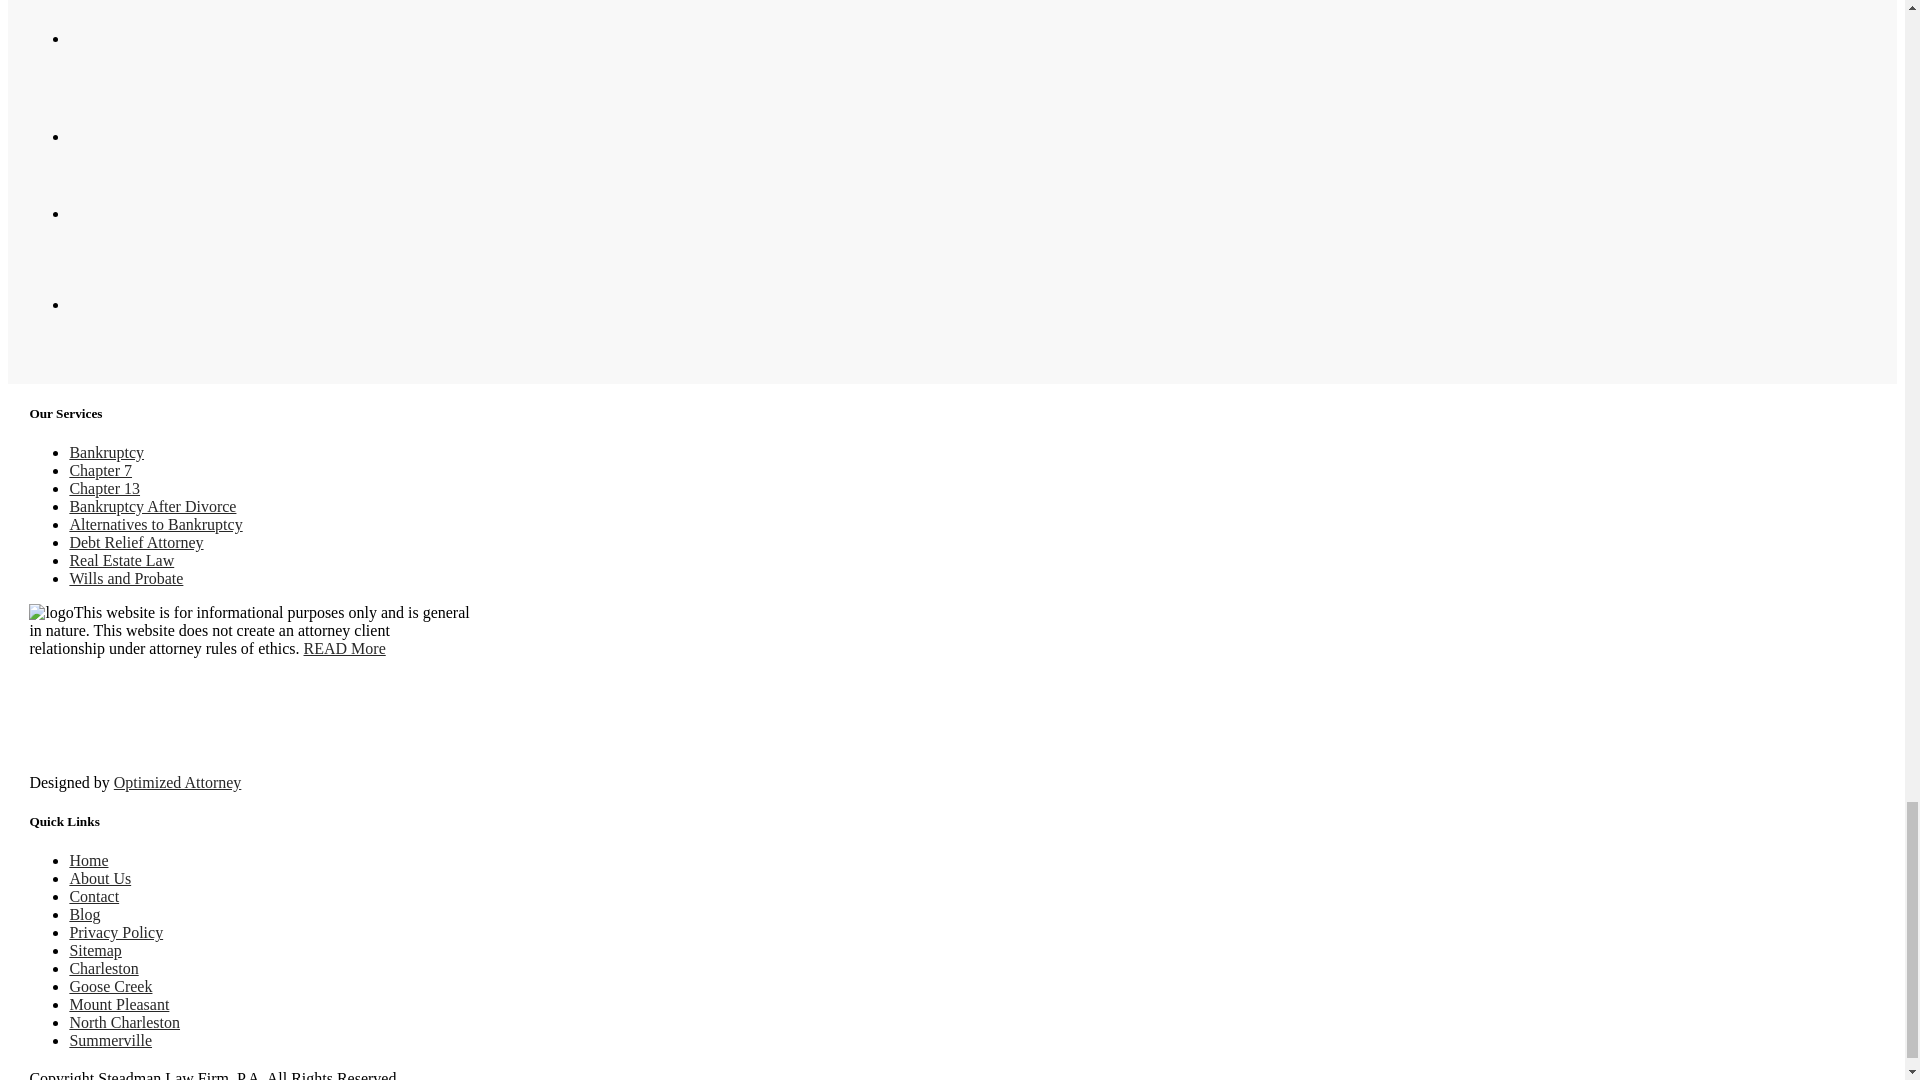 This screenshot has width=1920, height=1080. I want to click on Real Estate Law, so click(122, 560).